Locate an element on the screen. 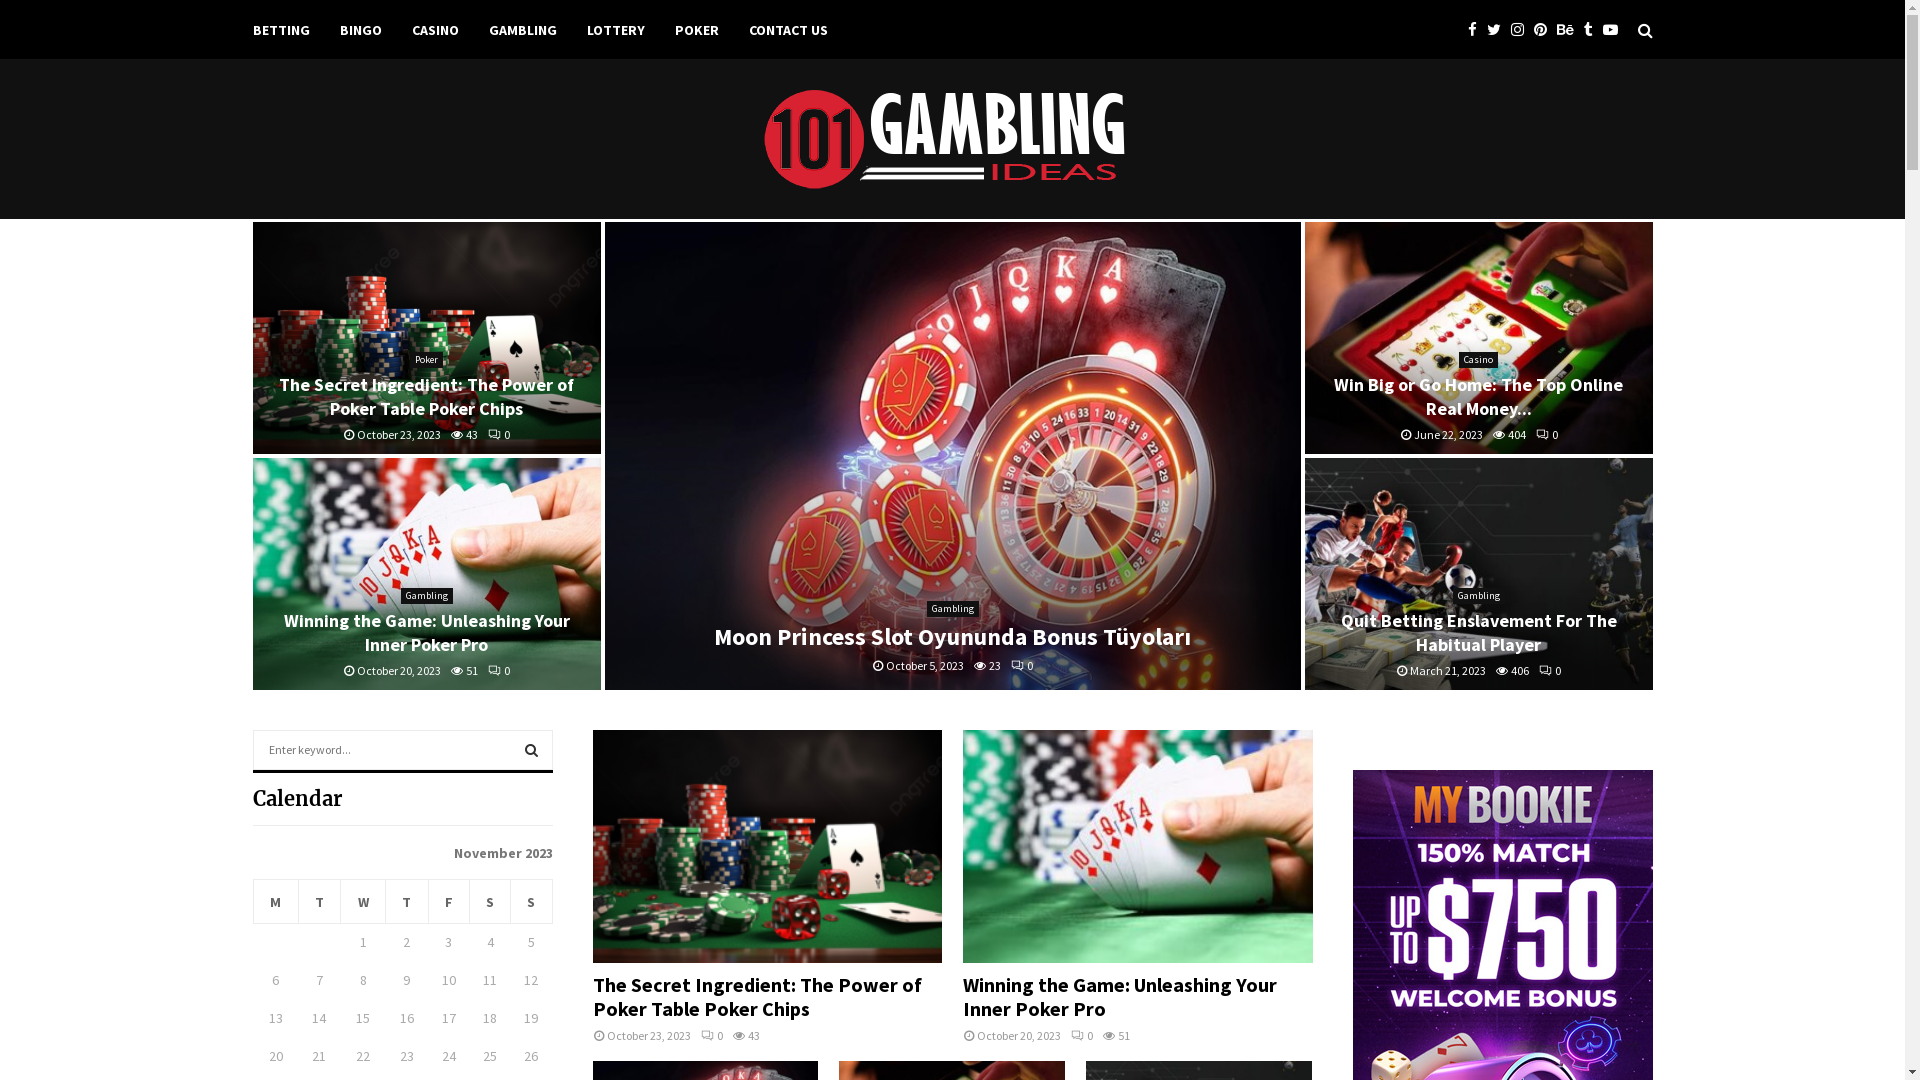 This screenshot has width=1920, height=1080. Facebook is located at coordinates (1478, 30).